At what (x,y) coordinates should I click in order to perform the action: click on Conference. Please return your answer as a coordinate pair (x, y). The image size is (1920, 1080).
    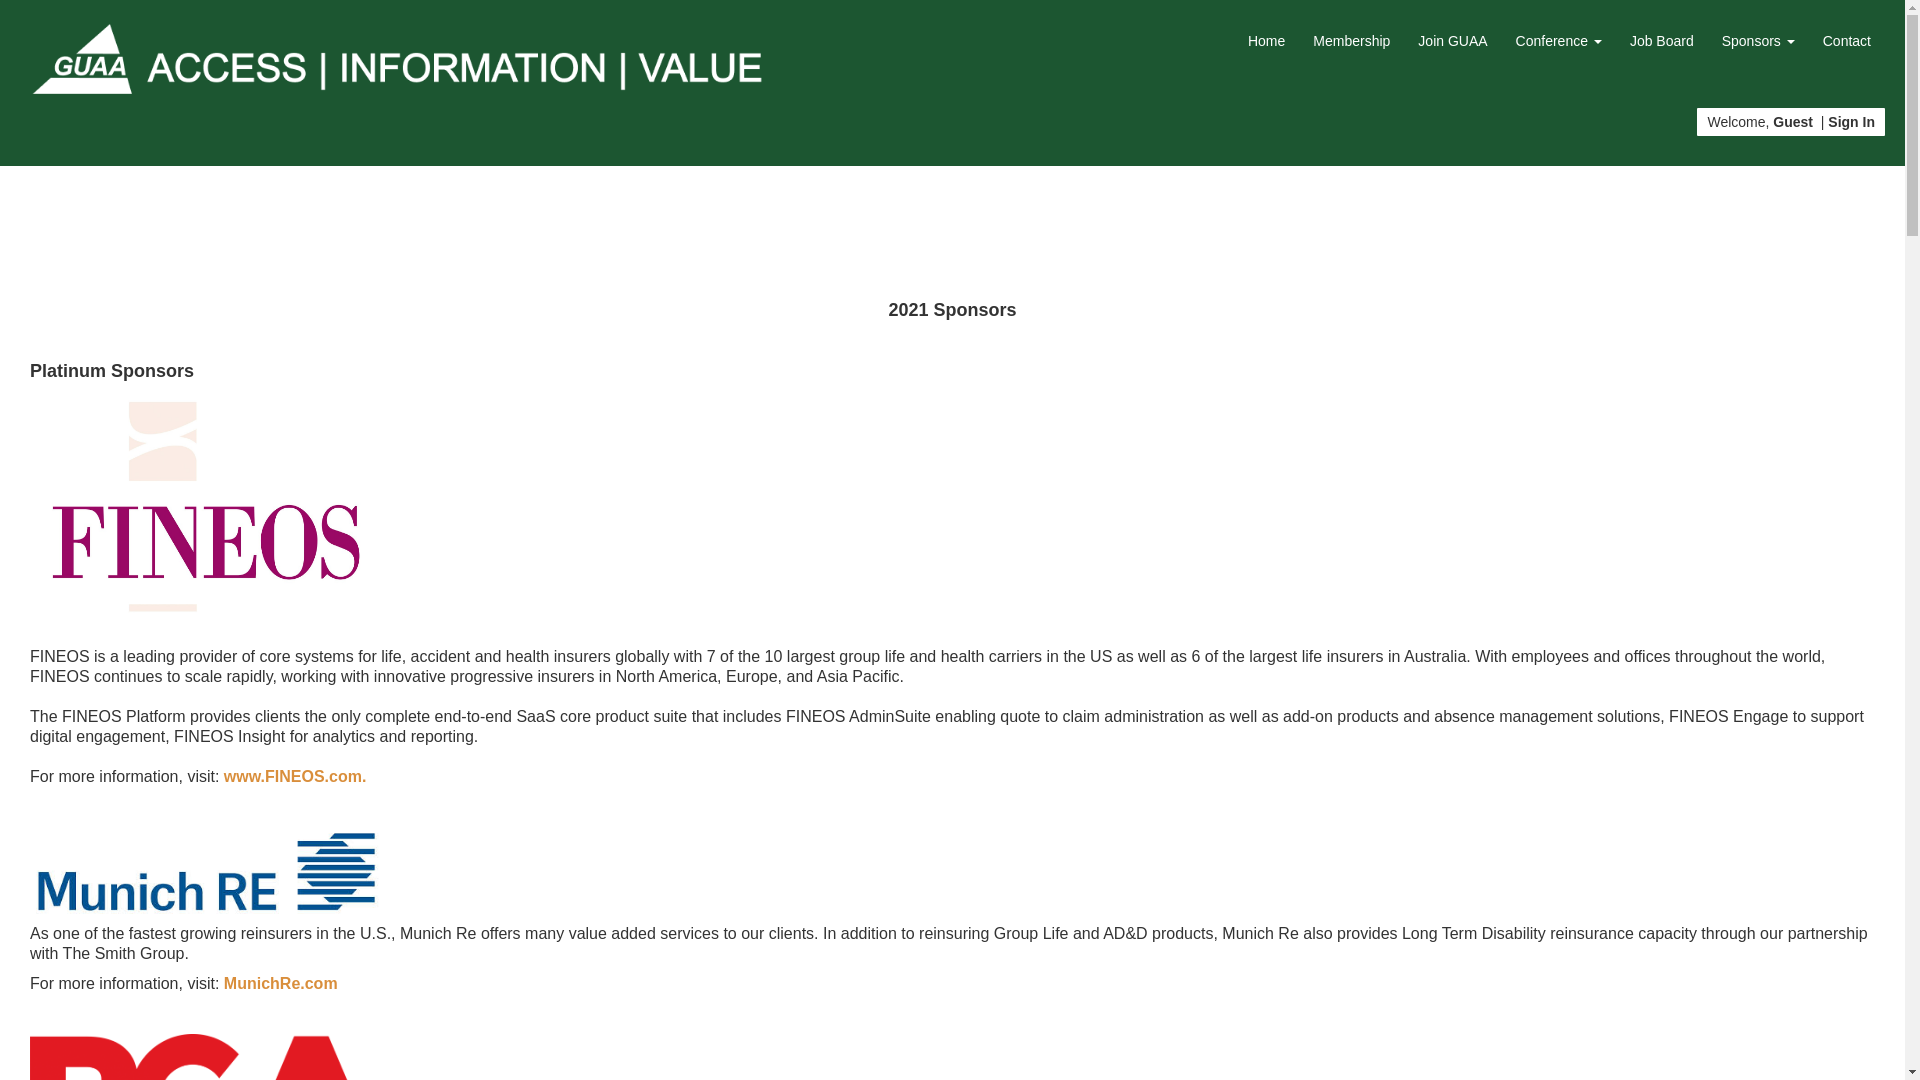
    Looking at the image, I should click on (1558, 40).